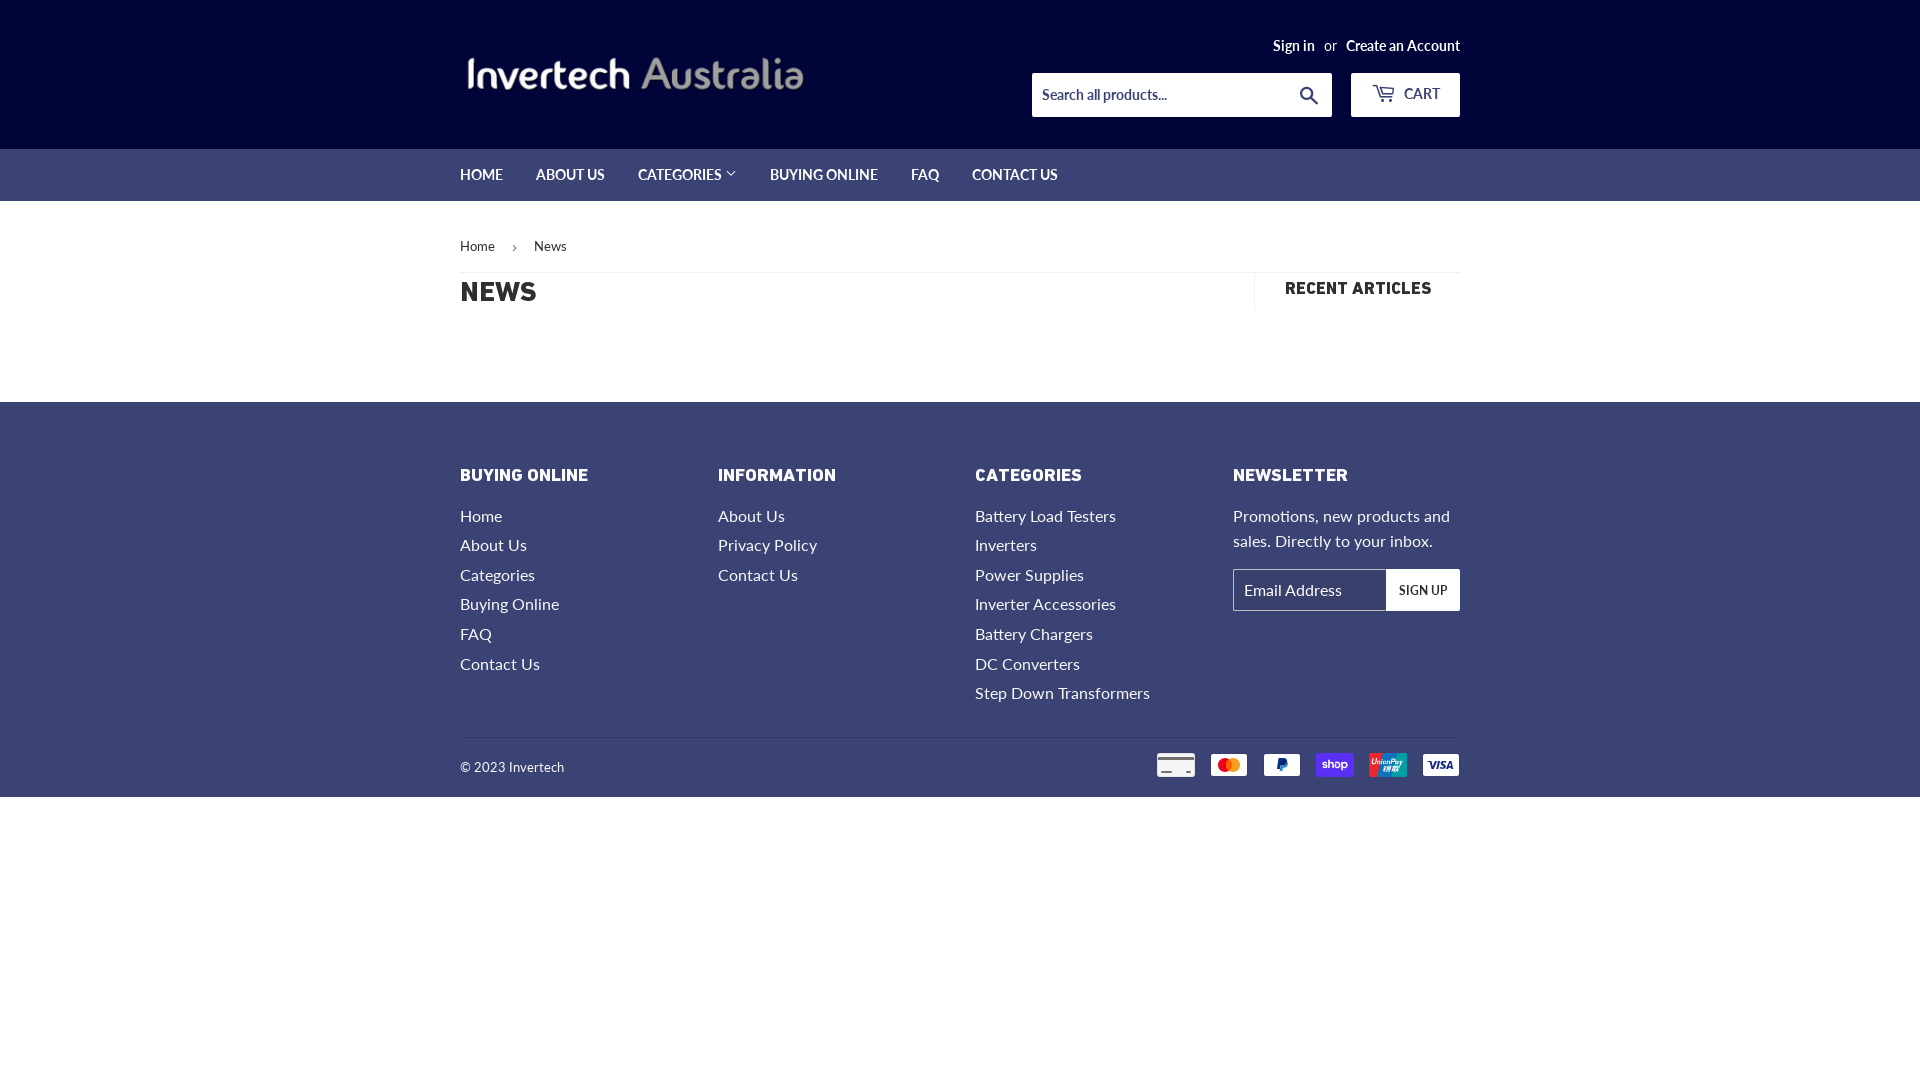  I want to click on FAQ, so click(925, 175).